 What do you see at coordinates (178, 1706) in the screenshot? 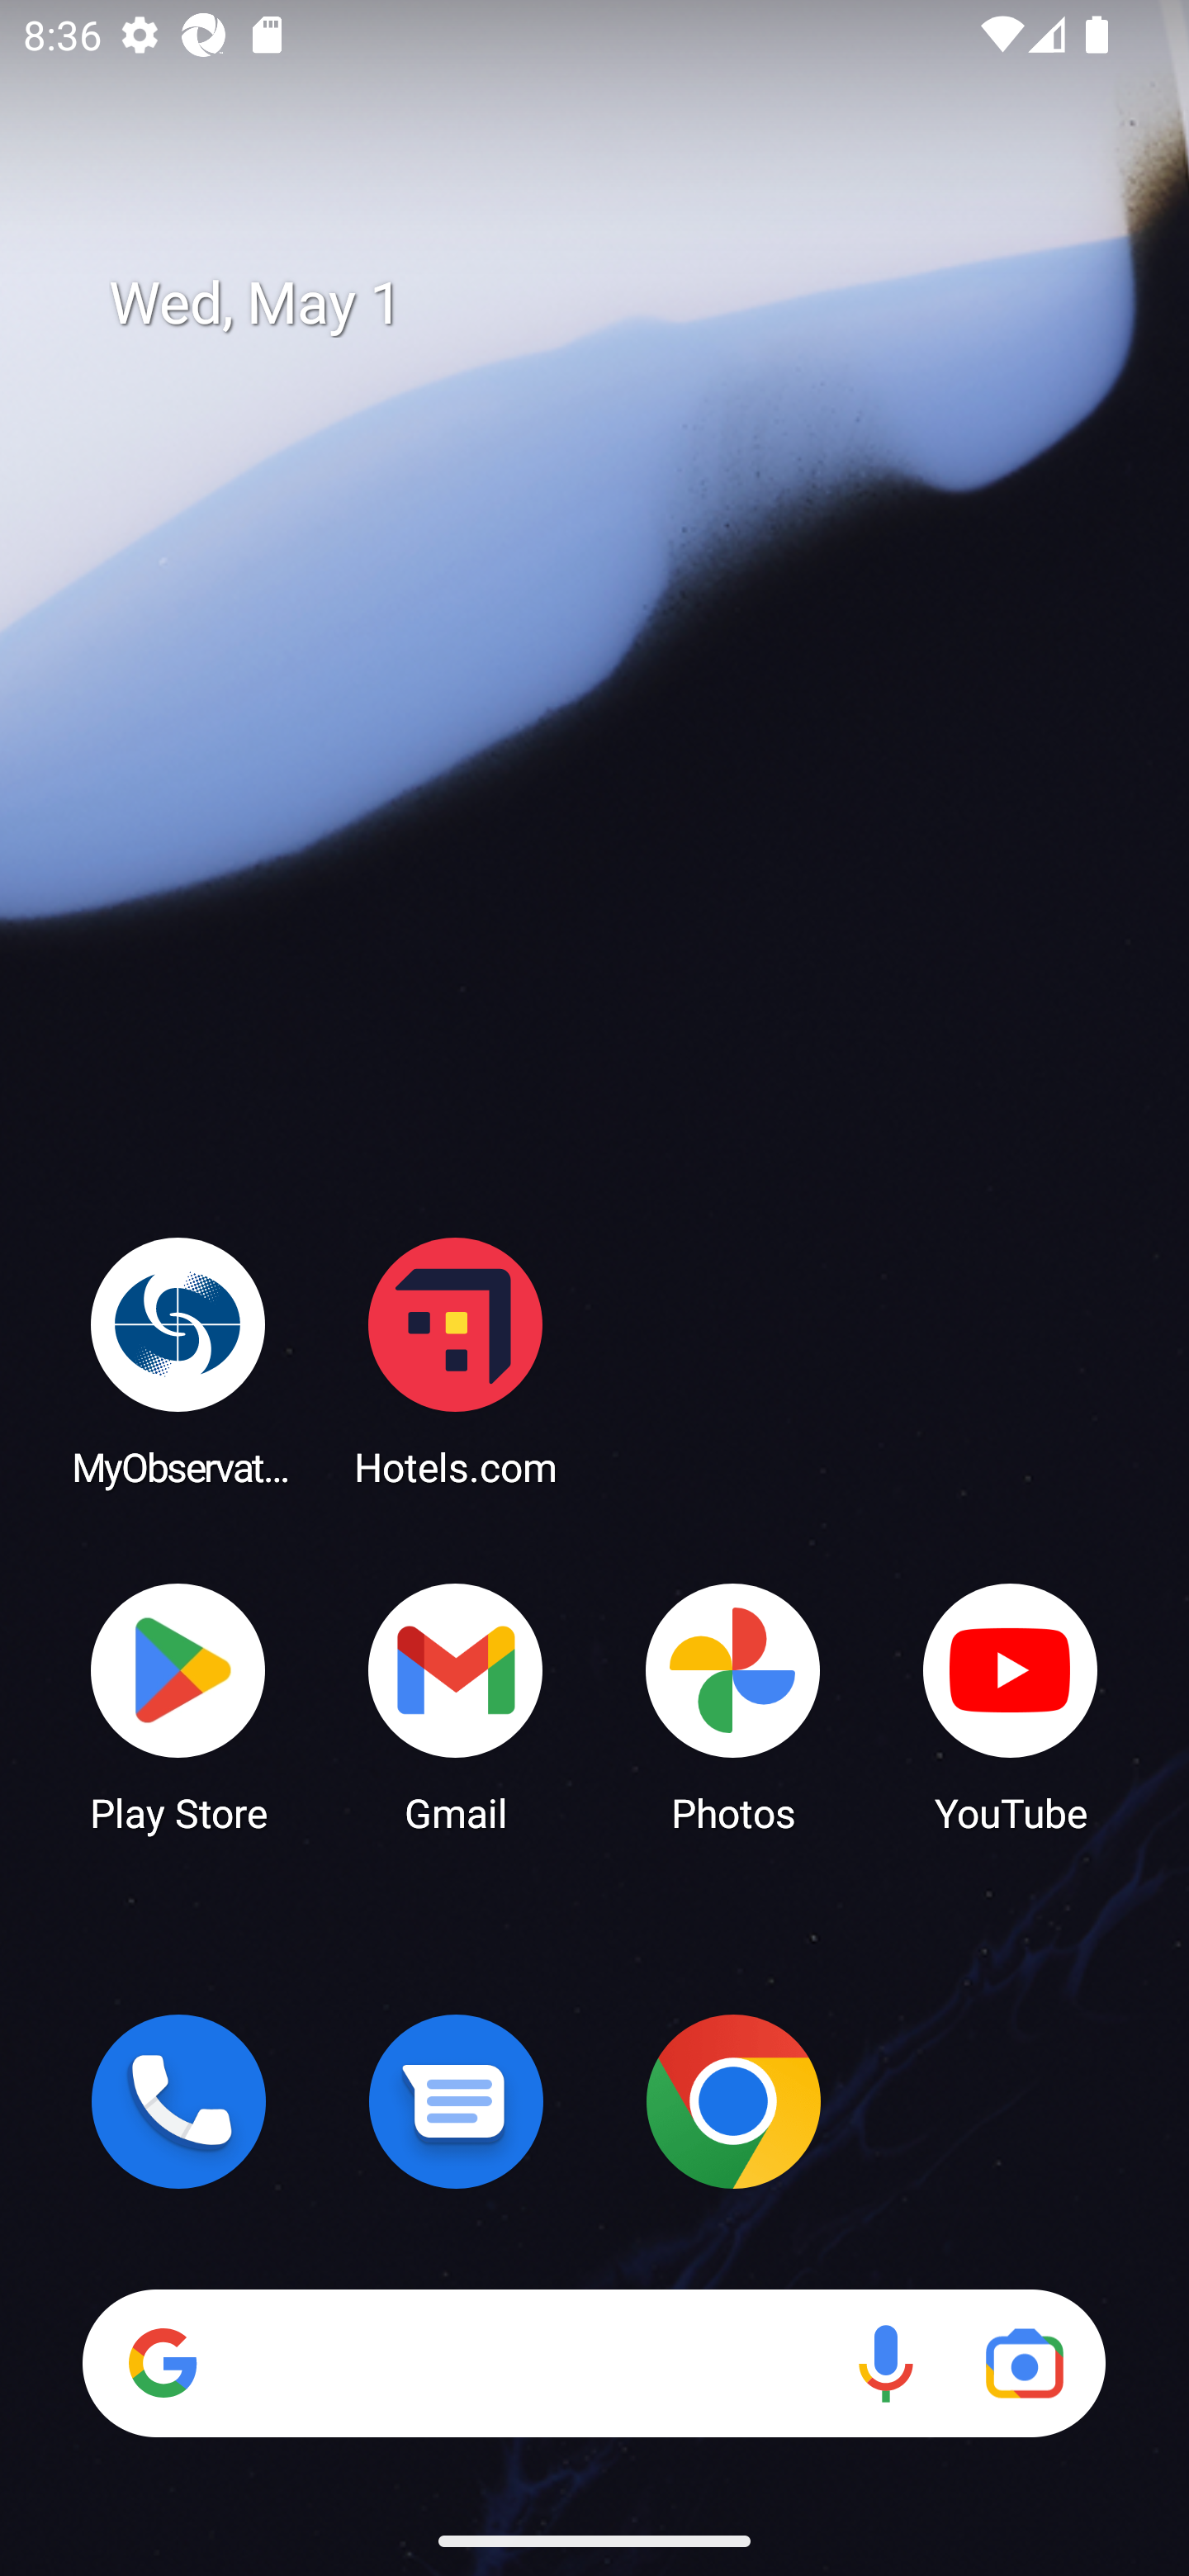
I see `Play Store` at bounding box center [178, 1706].